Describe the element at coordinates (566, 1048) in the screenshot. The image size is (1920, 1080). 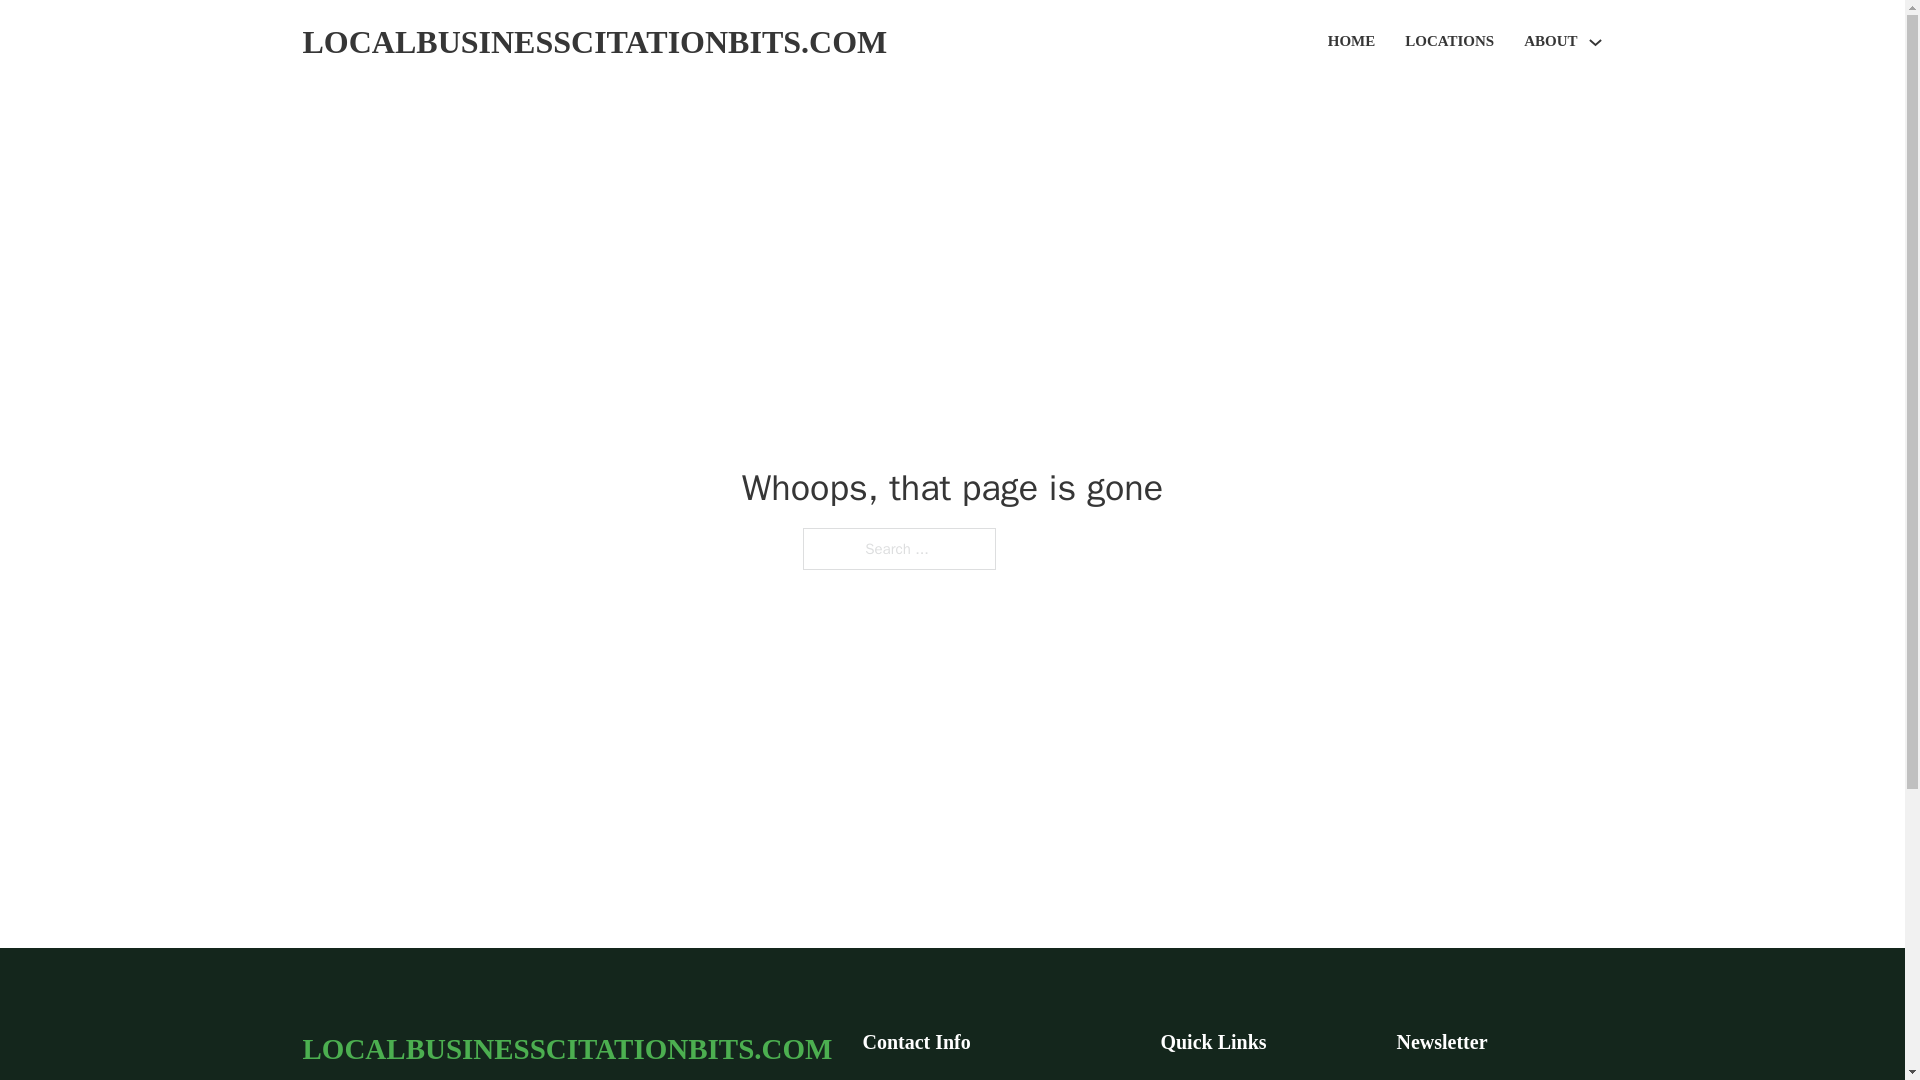
I see `LOCALBUSINESSCITATIONBITS.COM` at that location.